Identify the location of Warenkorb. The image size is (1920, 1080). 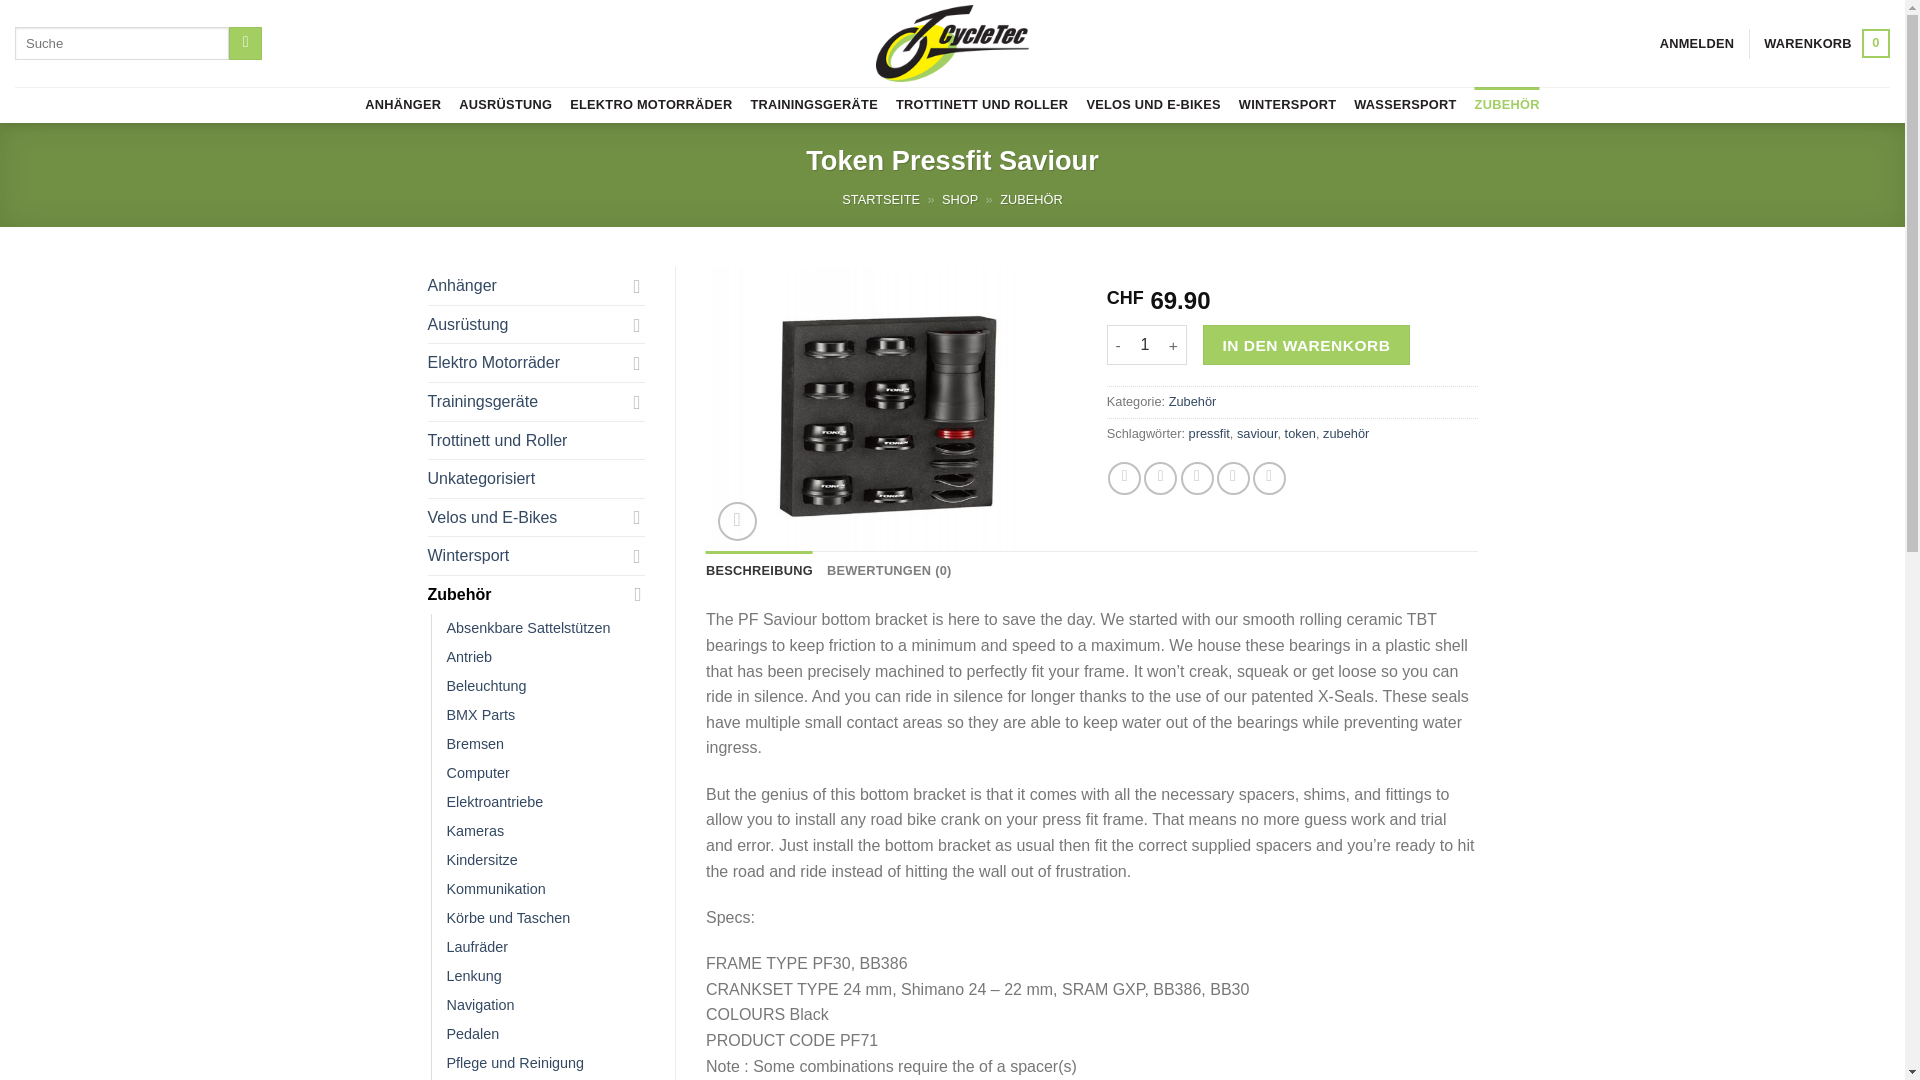
(1826, 44).